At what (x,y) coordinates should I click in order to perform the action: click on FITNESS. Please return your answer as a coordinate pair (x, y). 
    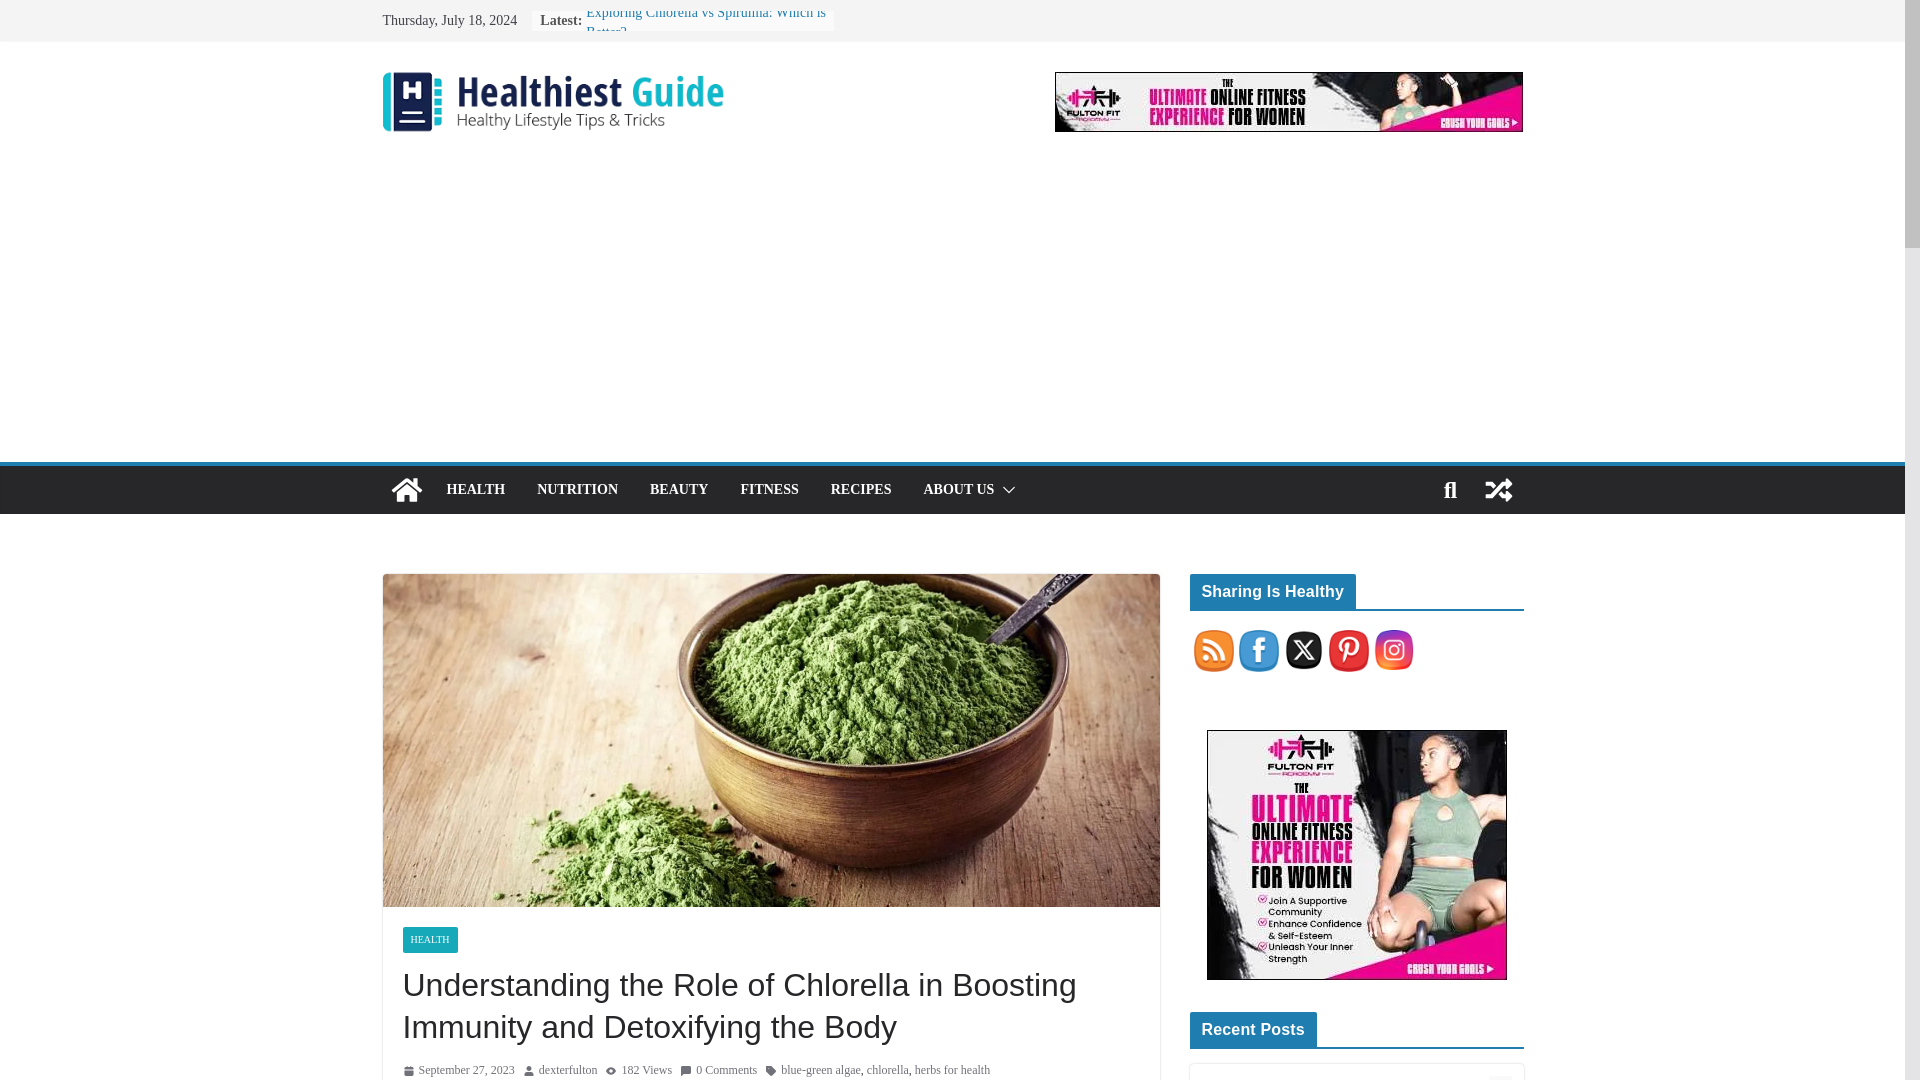
    Looking at the image, I should click on (768, 490).